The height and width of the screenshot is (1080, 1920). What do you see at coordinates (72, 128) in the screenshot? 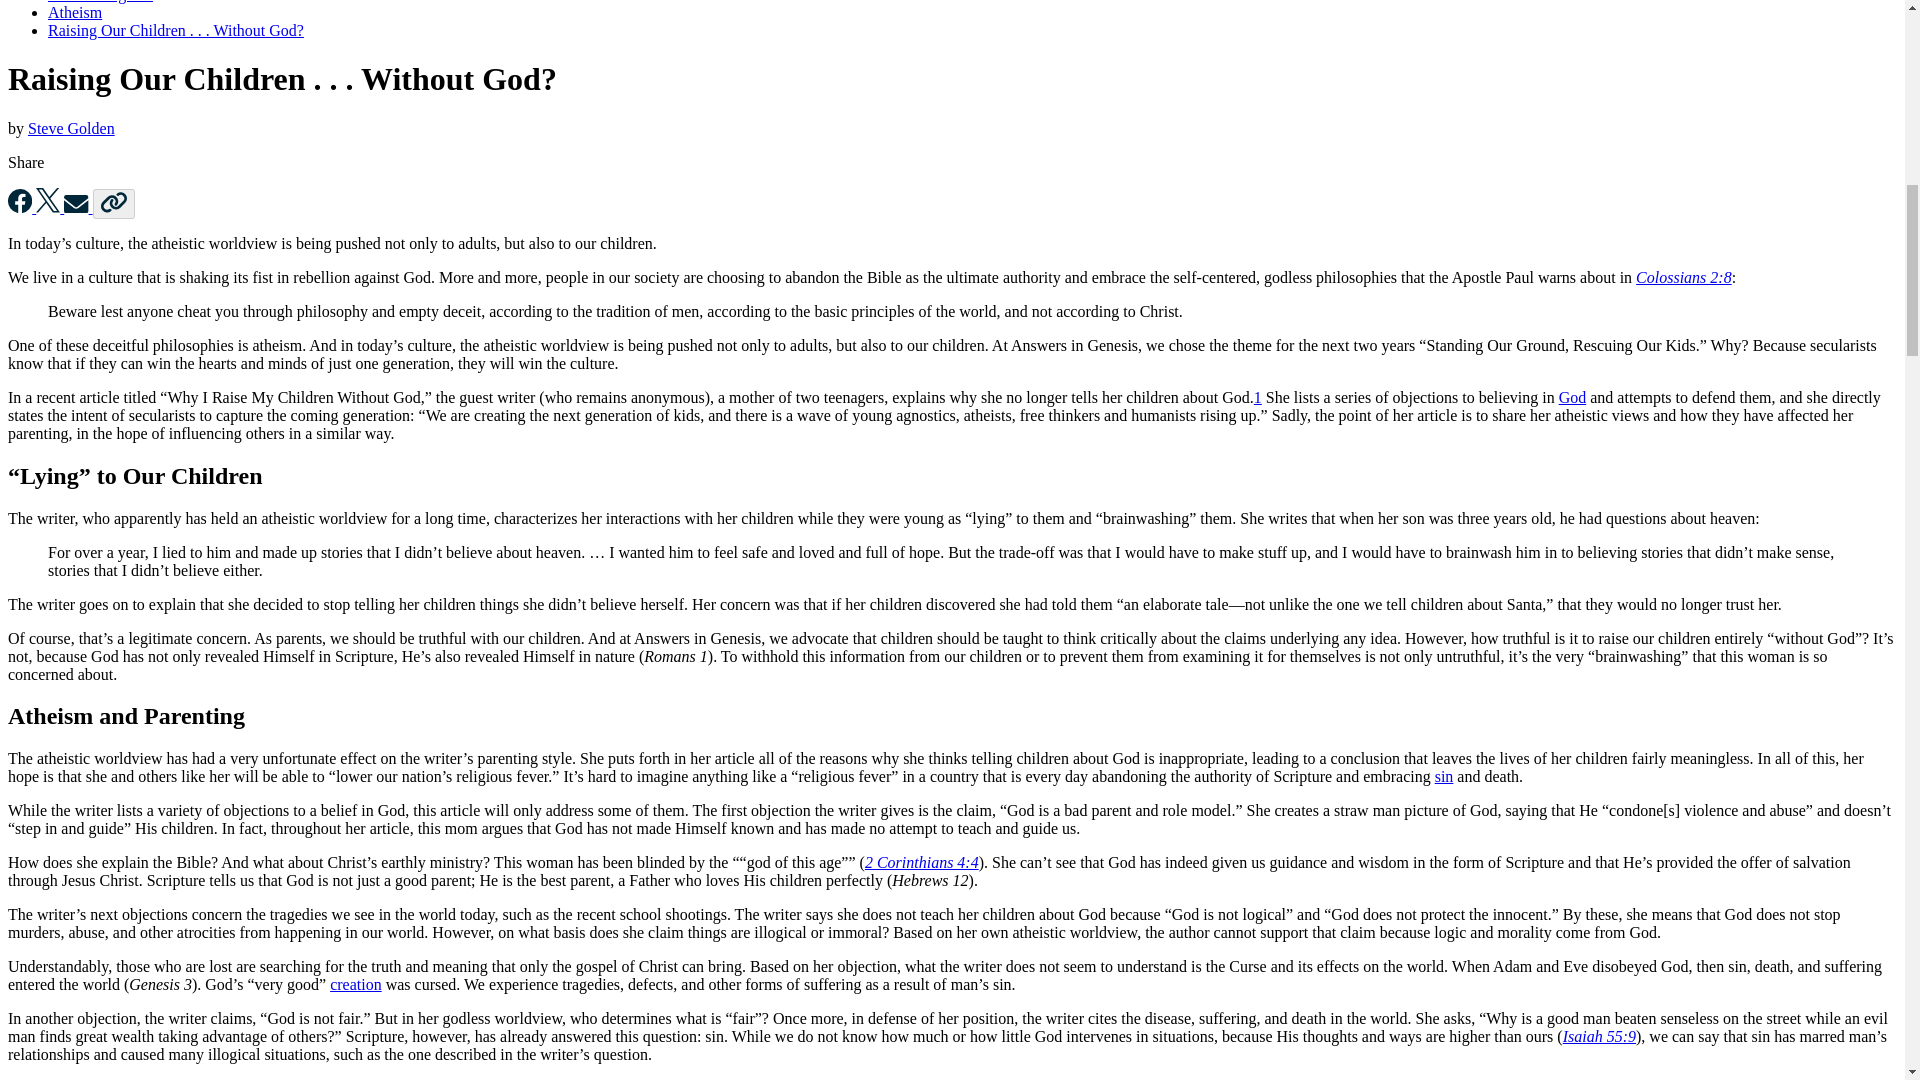
I see `Steve Golden` at bounding box center [72, 128].